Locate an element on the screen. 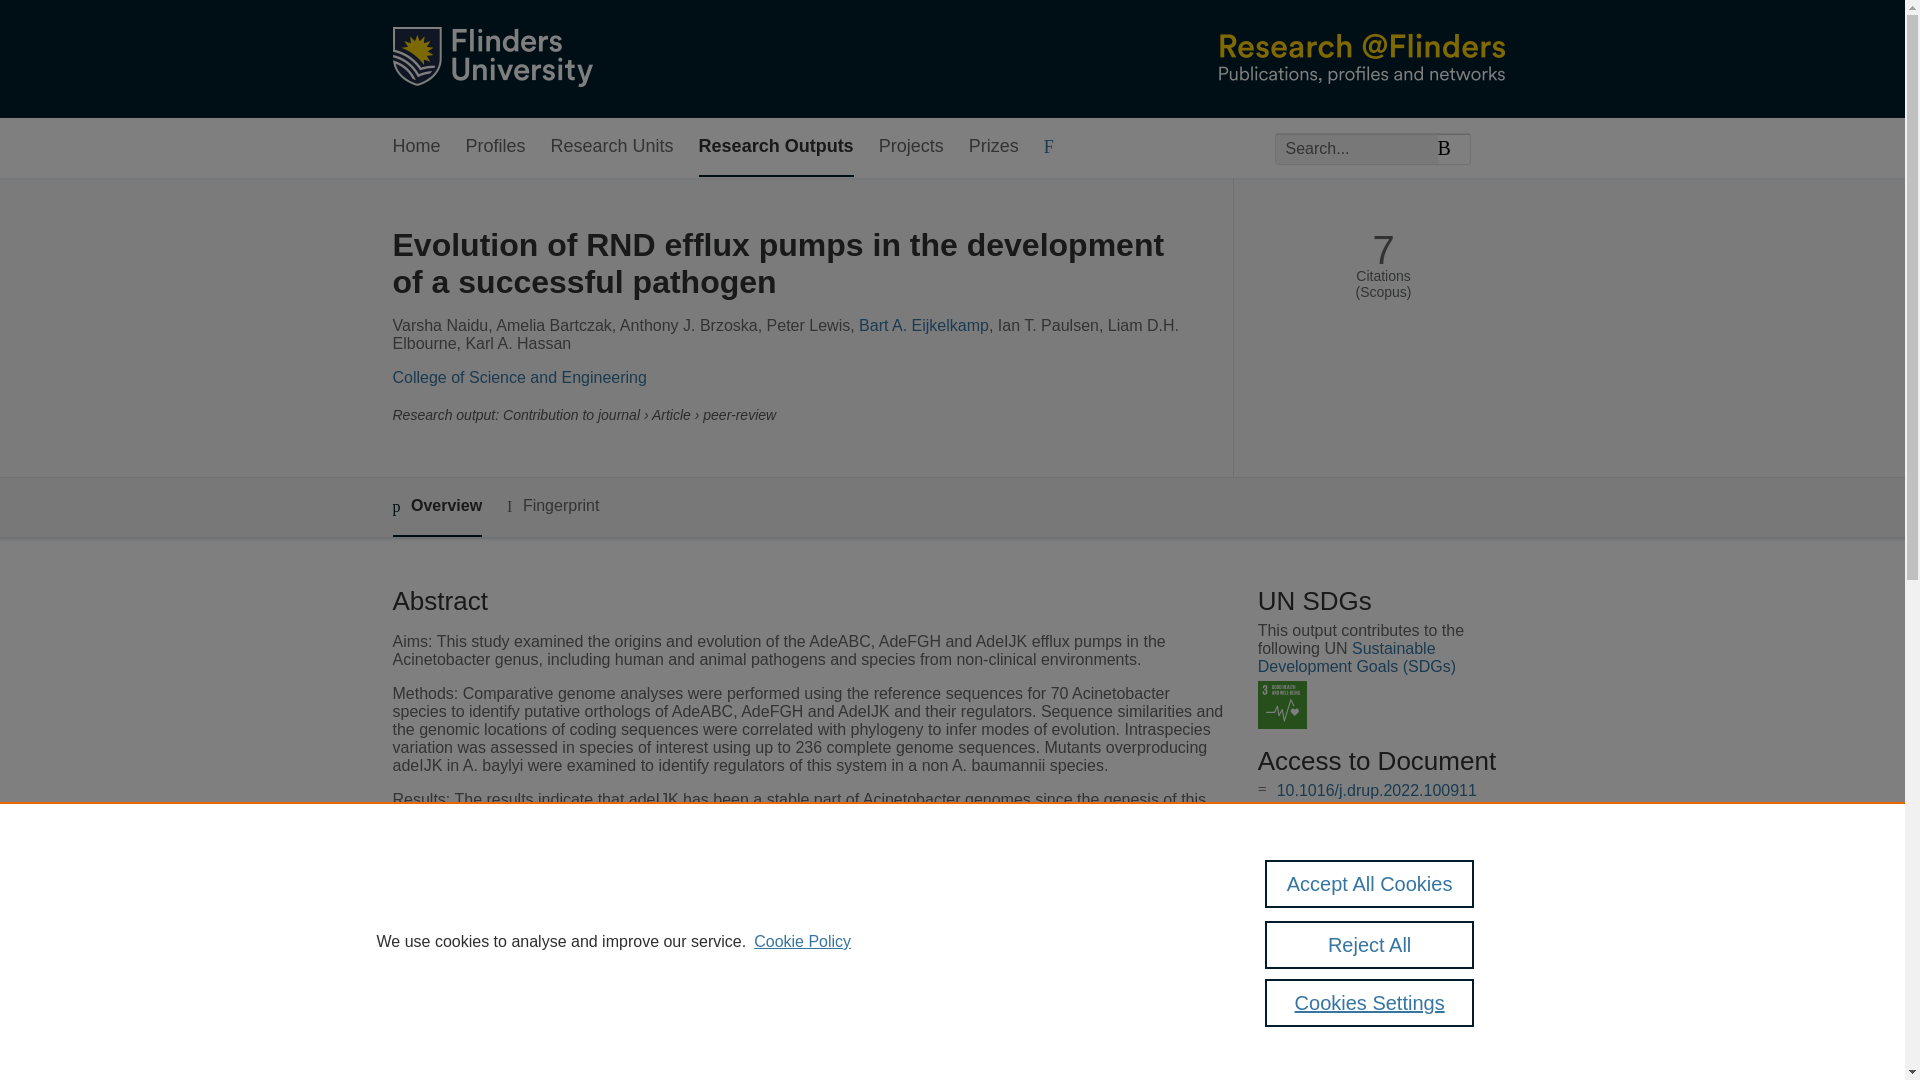 The height and width of the screenshot is (1080, 1920). College of Science and Engineering is located at coordinates (518, 377).